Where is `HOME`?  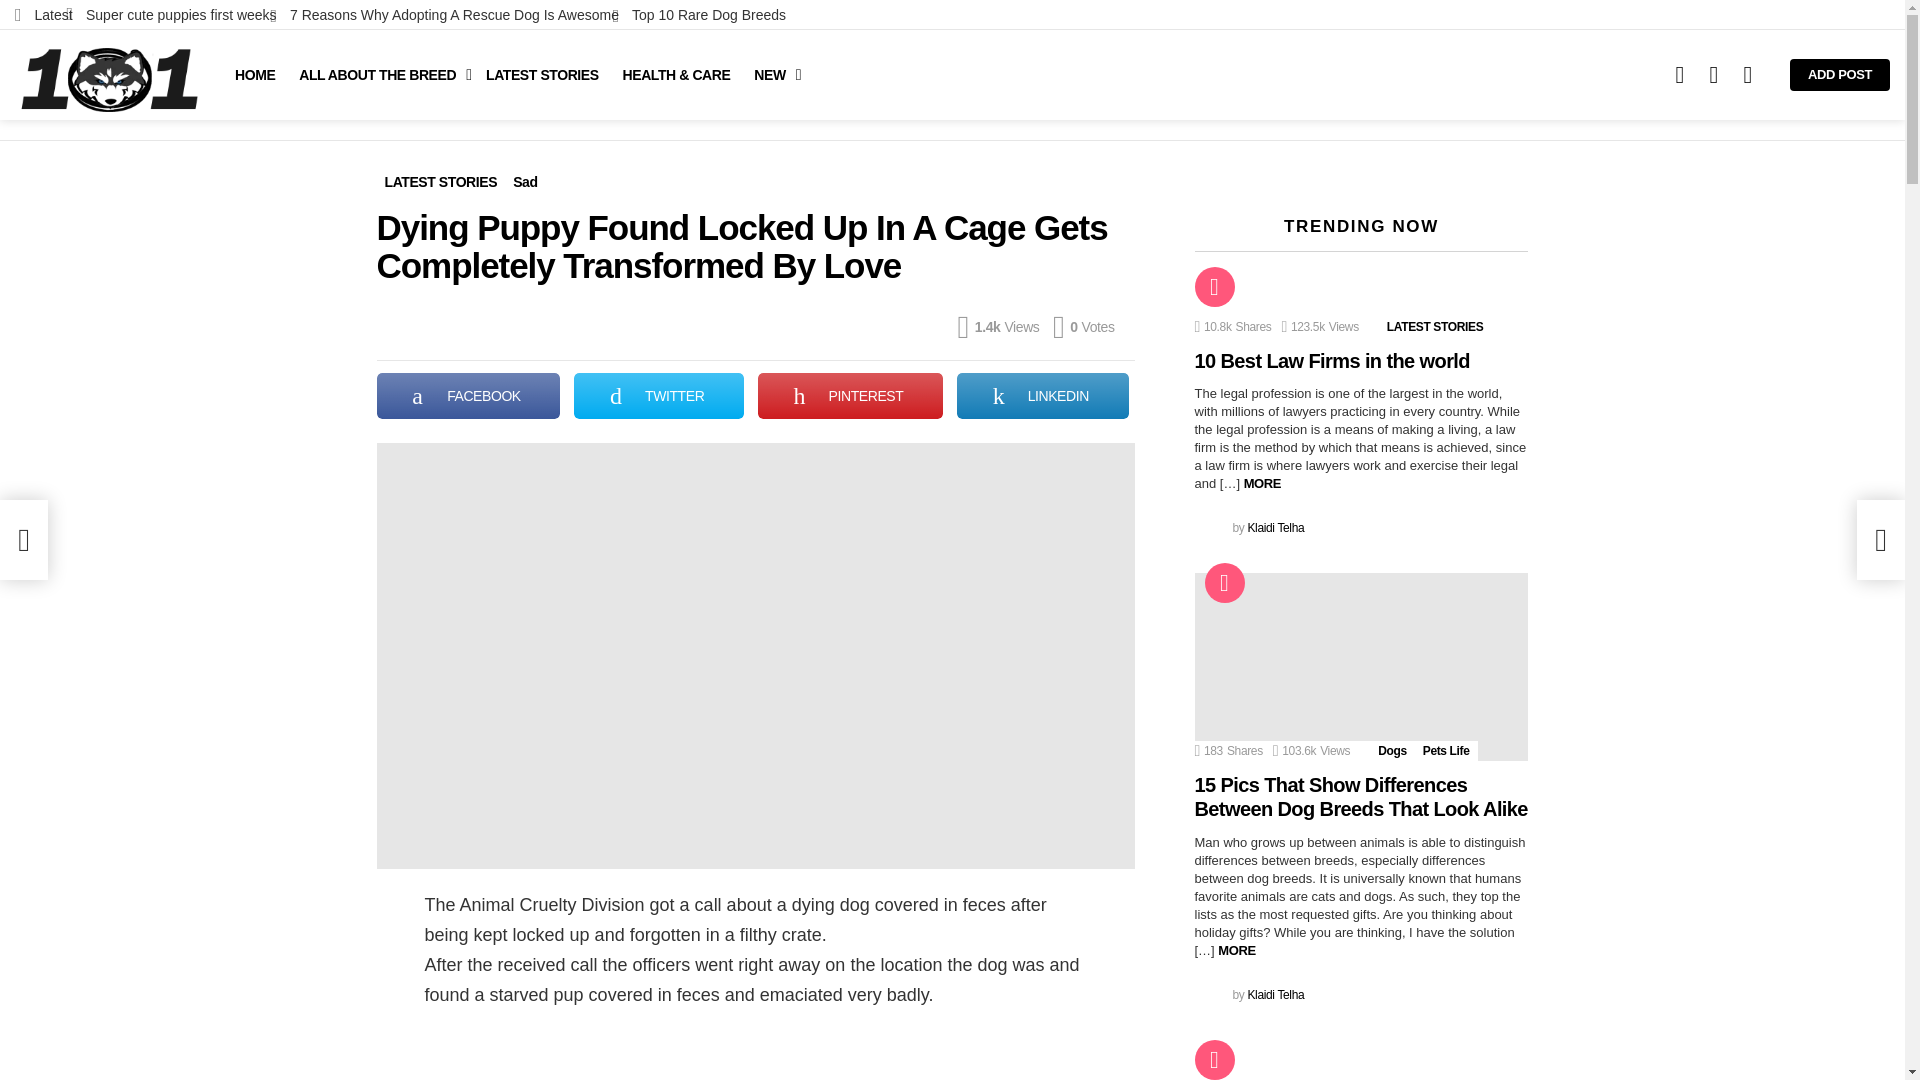
HOME is located at coordinates (254, 74).